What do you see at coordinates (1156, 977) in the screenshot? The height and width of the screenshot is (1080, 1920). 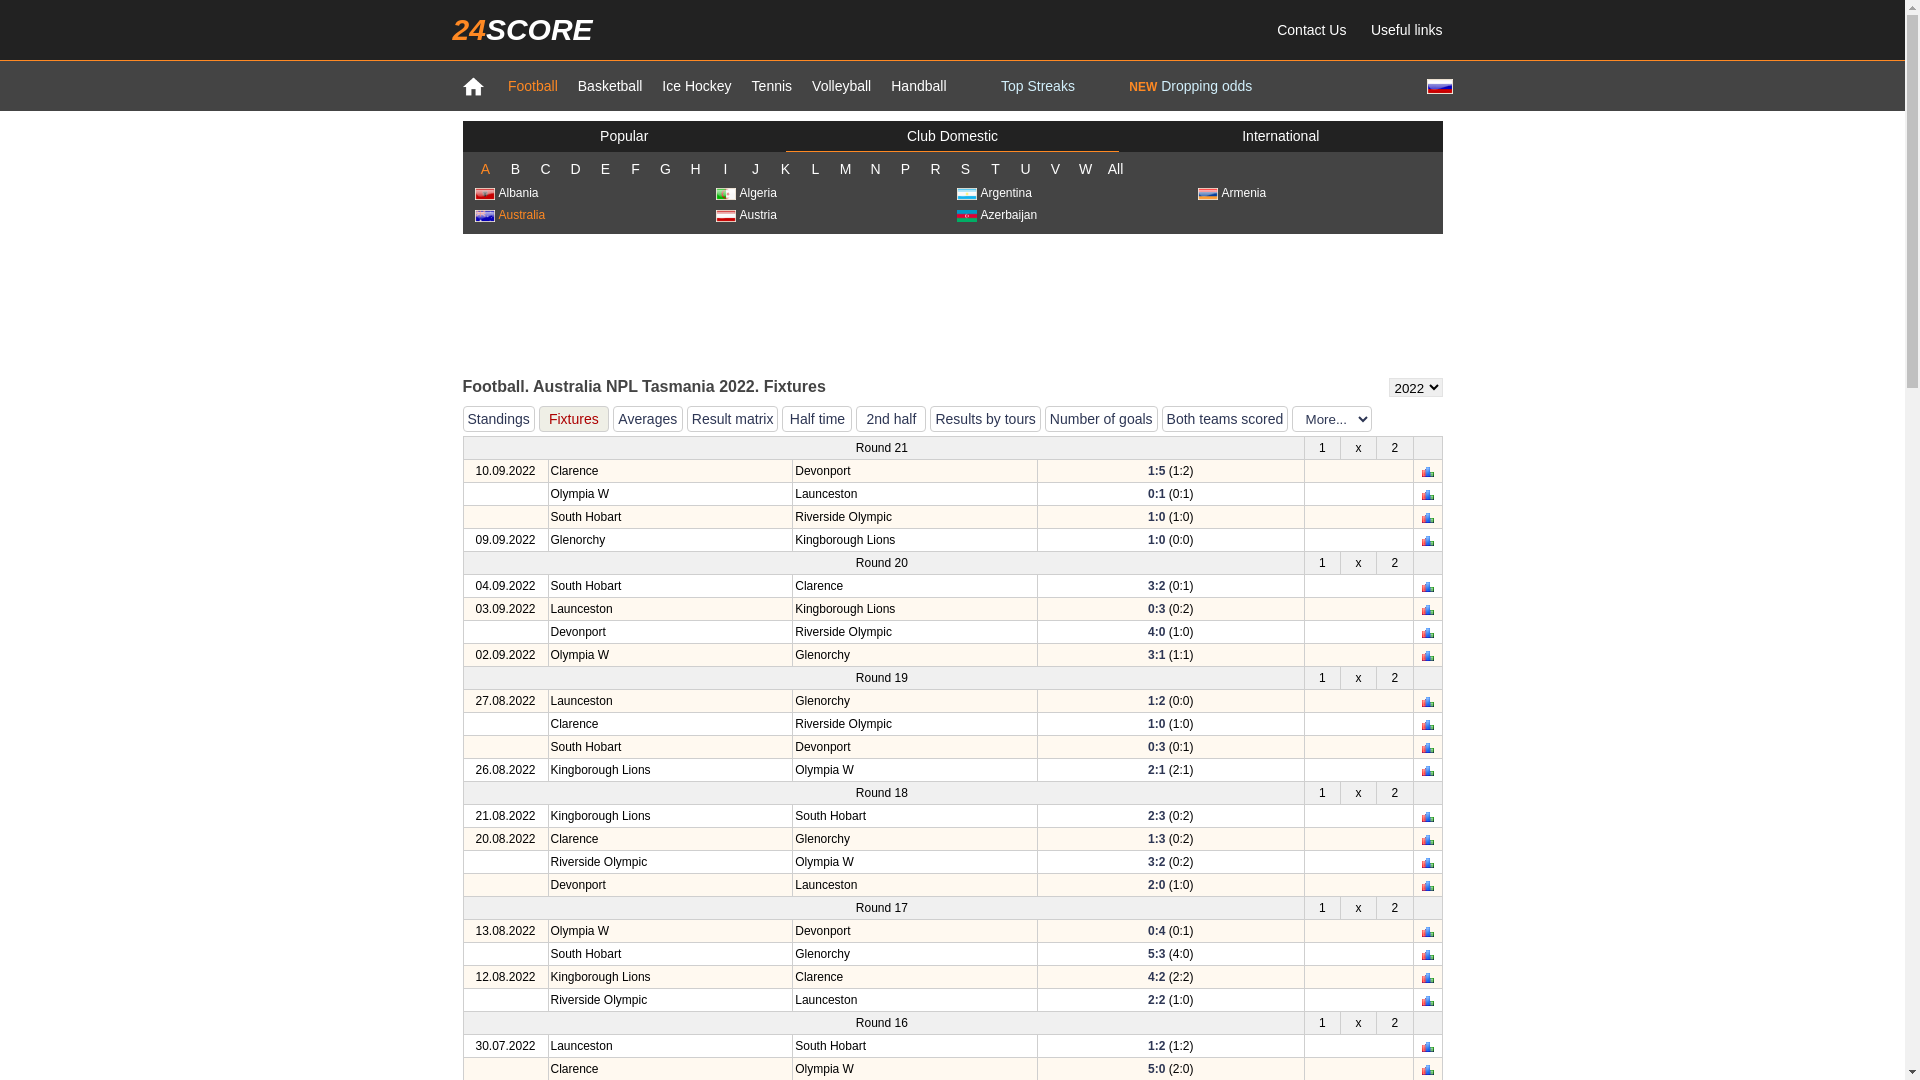 I see `4:2` at bounding box center [1156, 977].